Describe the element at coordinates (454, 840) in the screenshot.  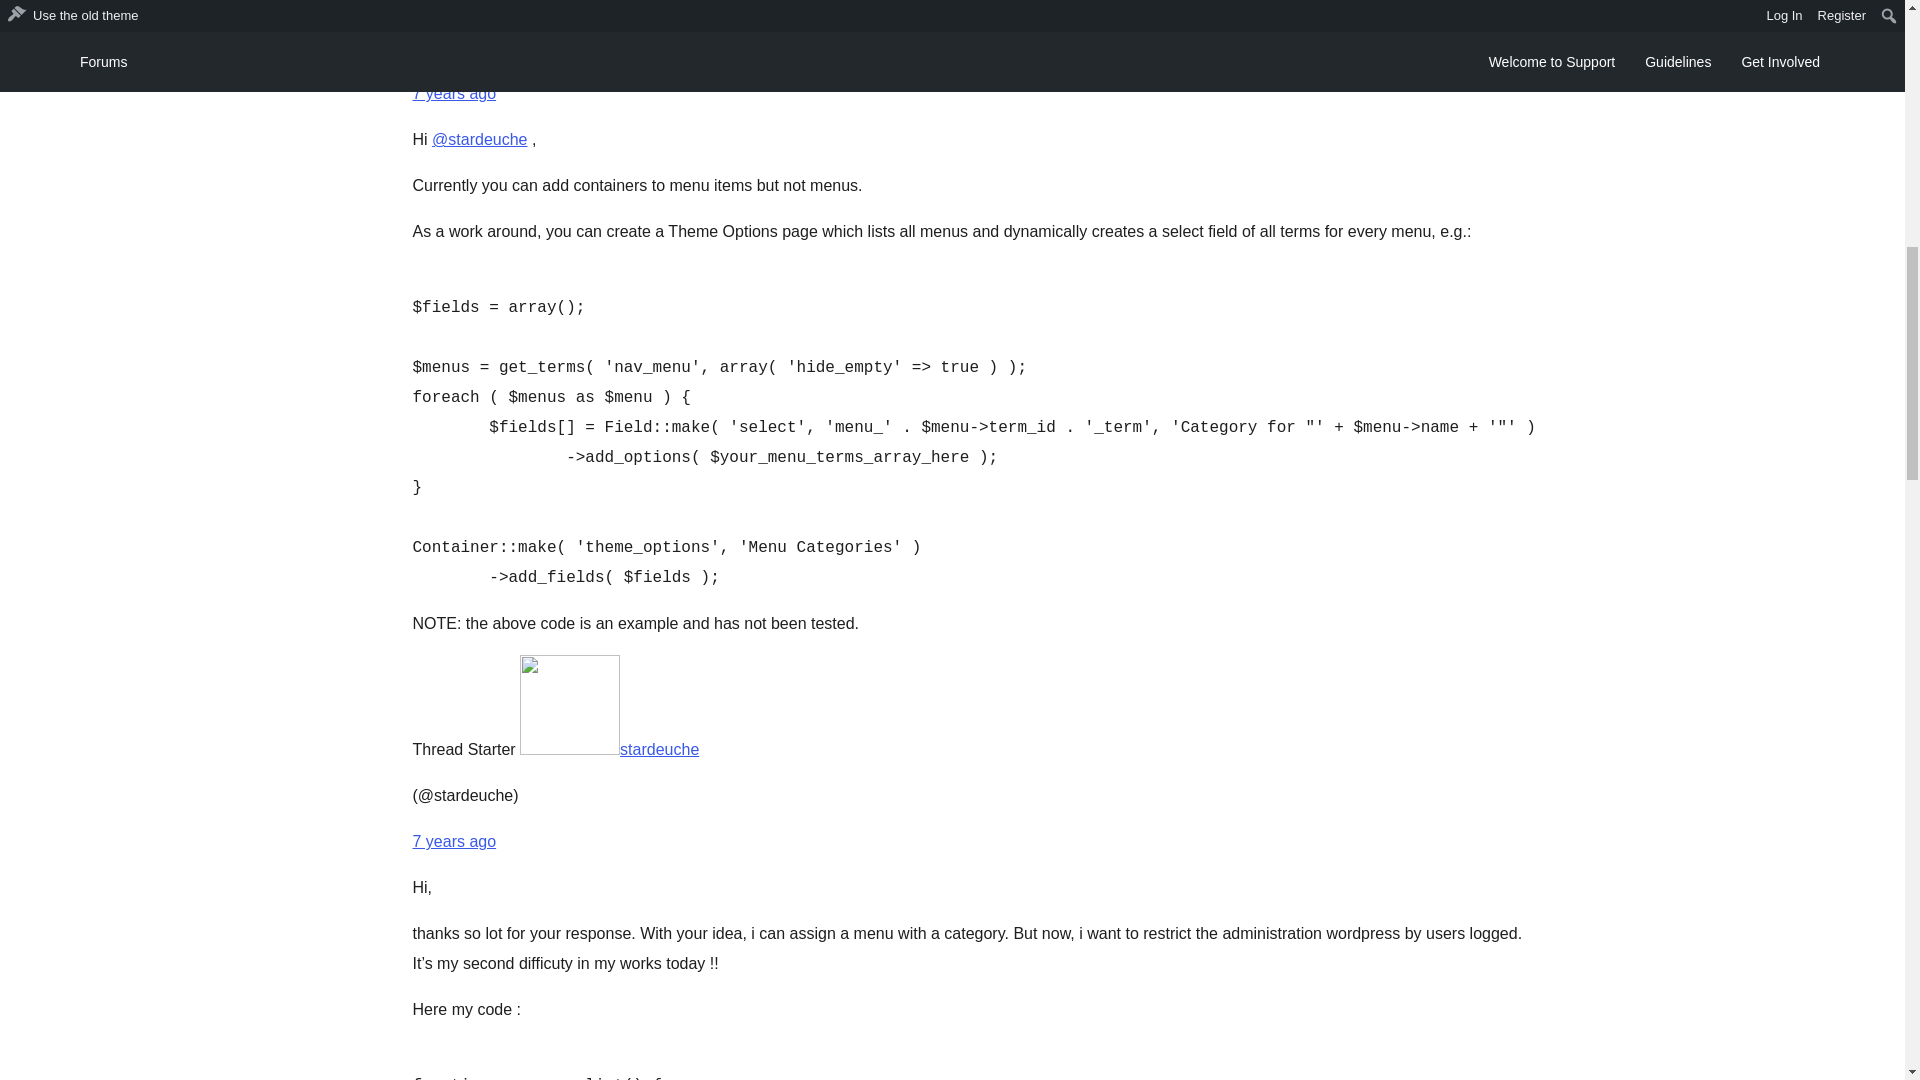
I see `August 16, 2017 at 1:57 pm` at that location.